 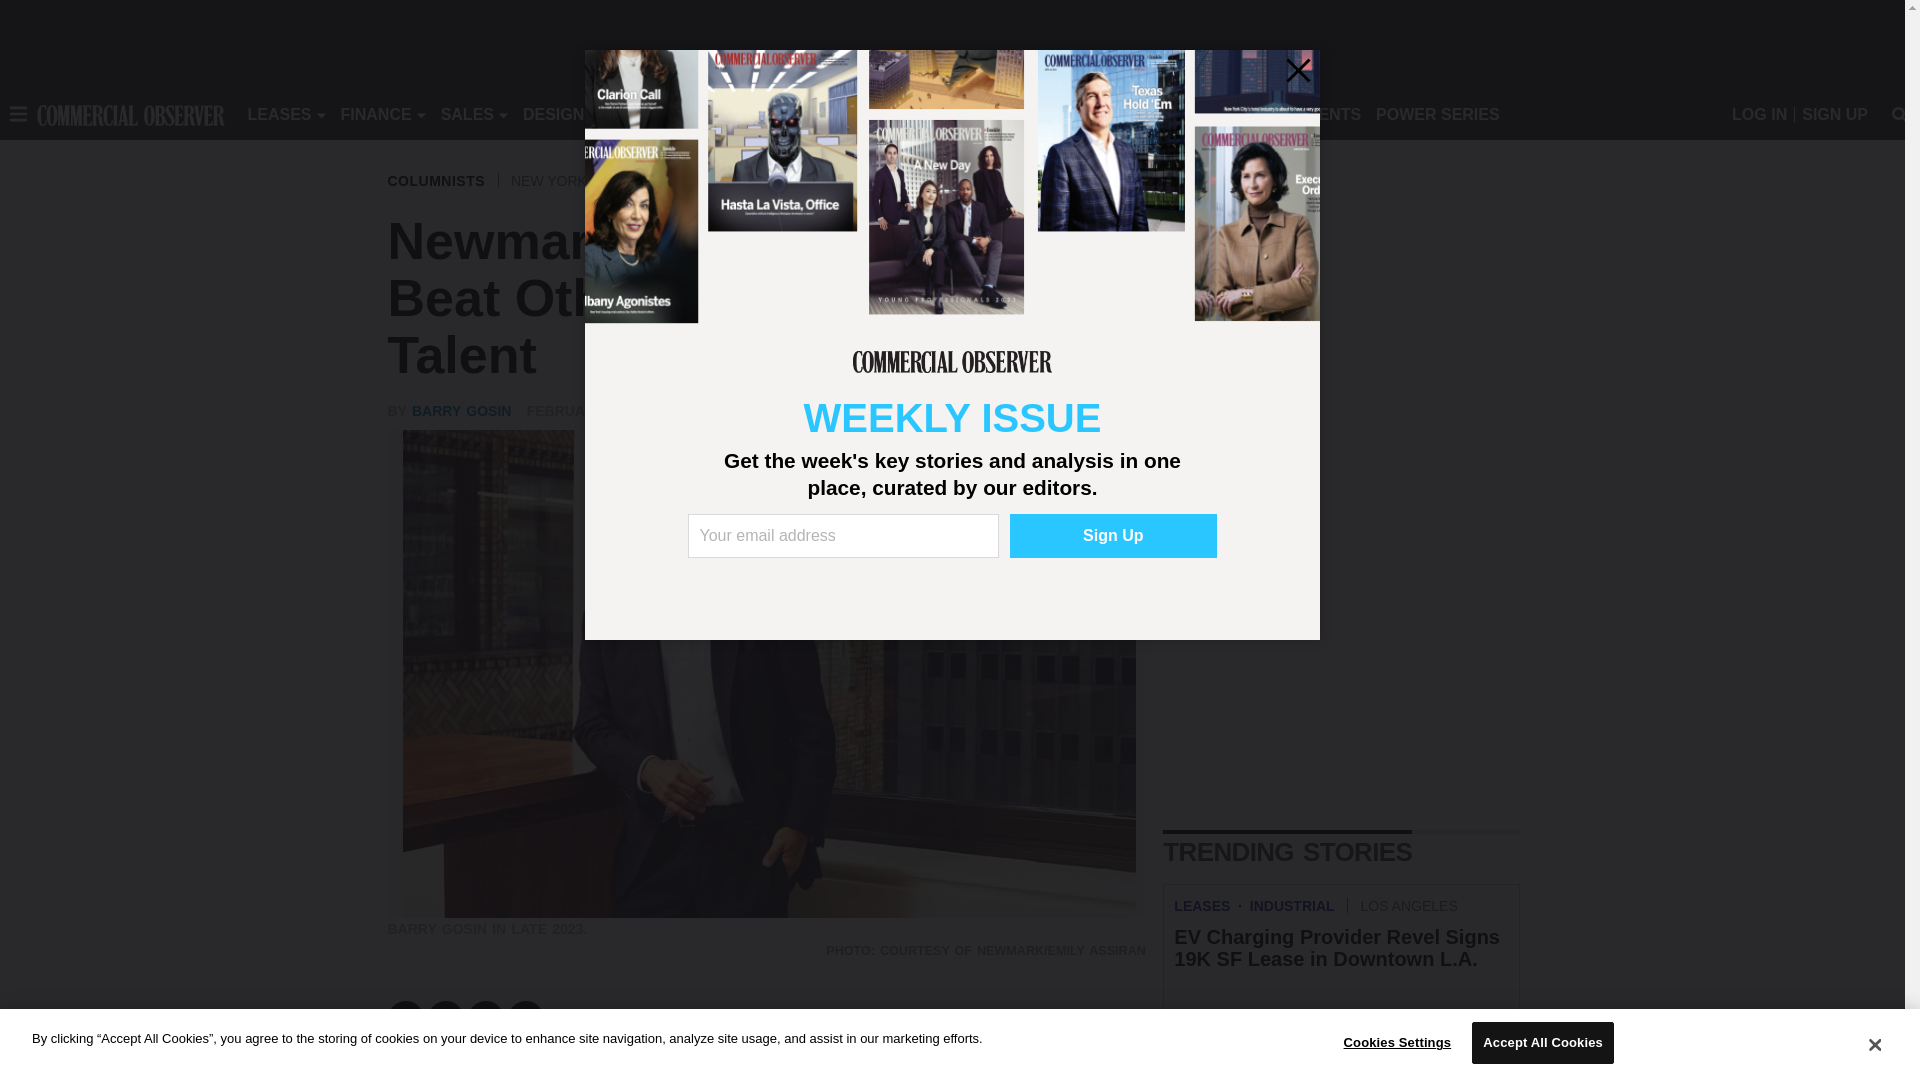 What do you see at coordinates (279, 114) in the screenshot?
I see `LEASES` at bounding box center [279, 114].